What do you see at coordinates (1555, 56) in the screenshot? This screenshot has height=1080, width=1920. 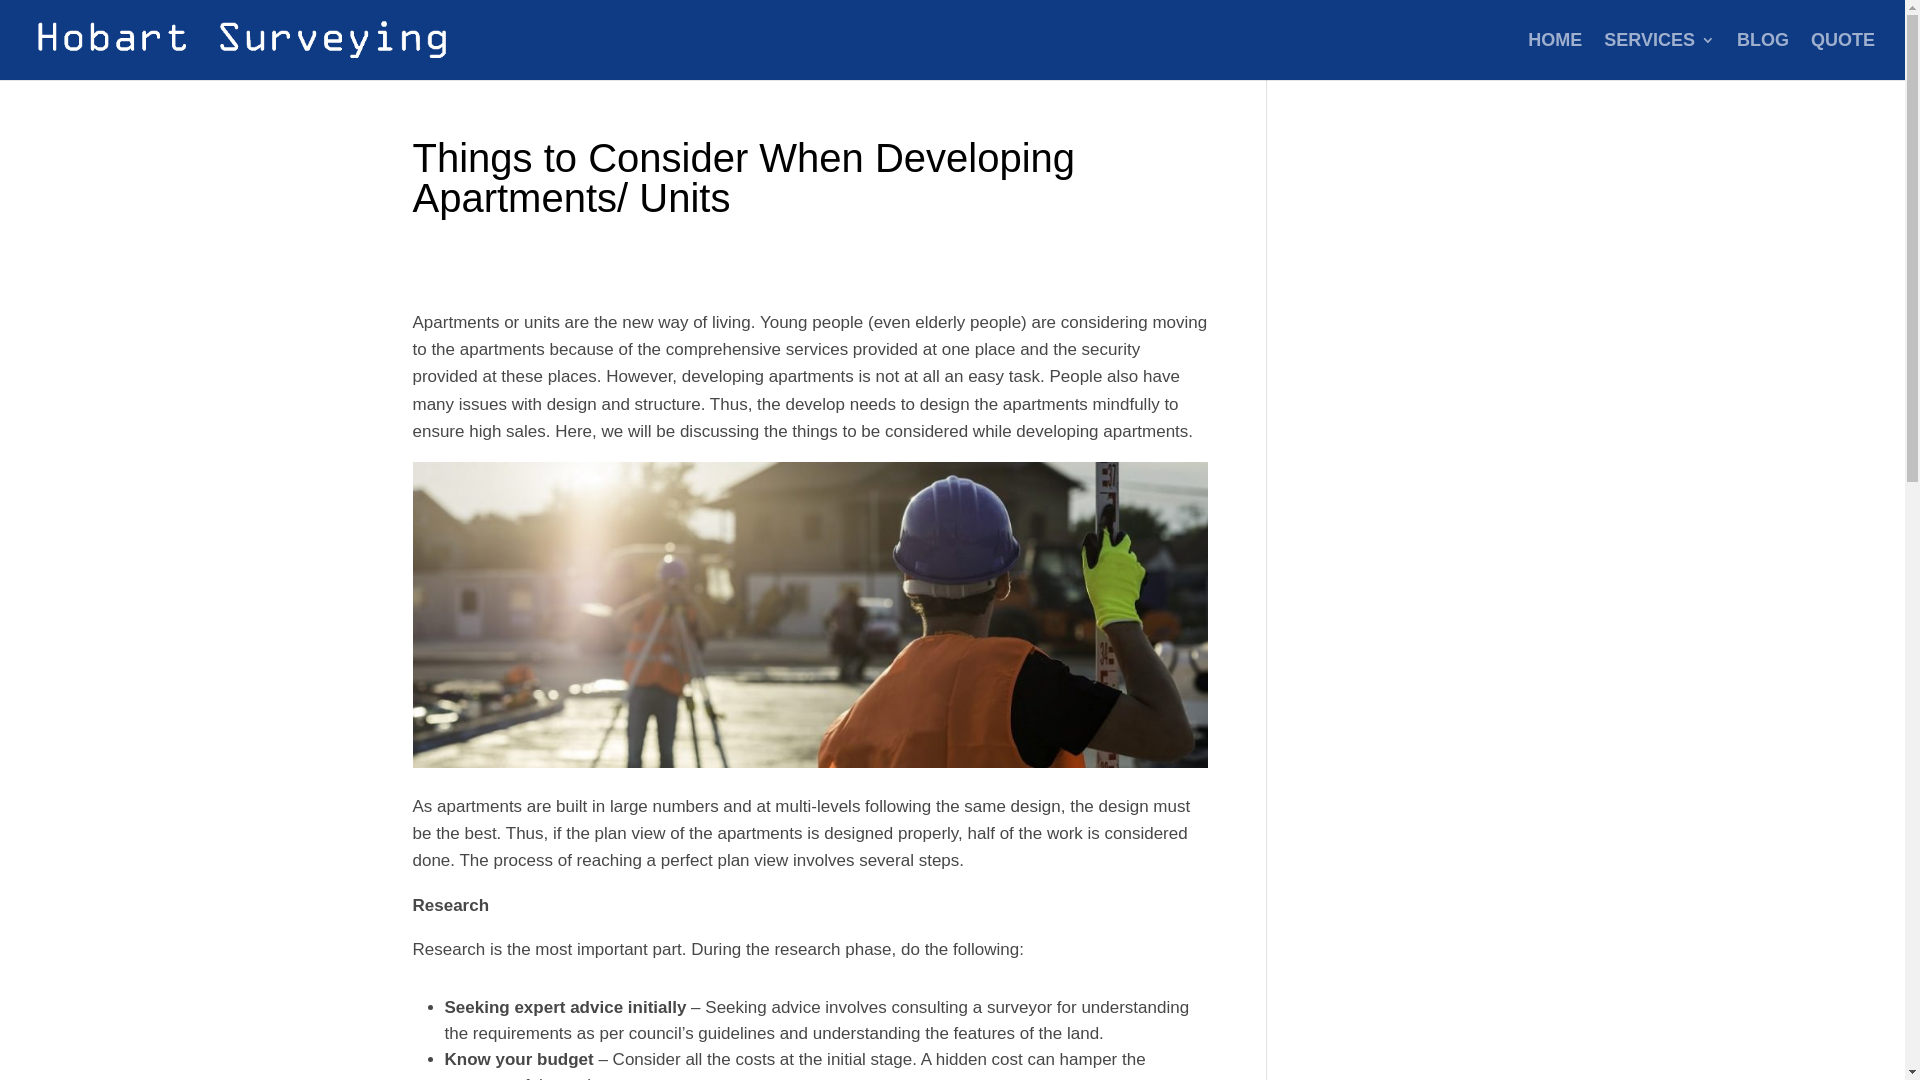 I see `HOME` at bounding box center [1555, 56].